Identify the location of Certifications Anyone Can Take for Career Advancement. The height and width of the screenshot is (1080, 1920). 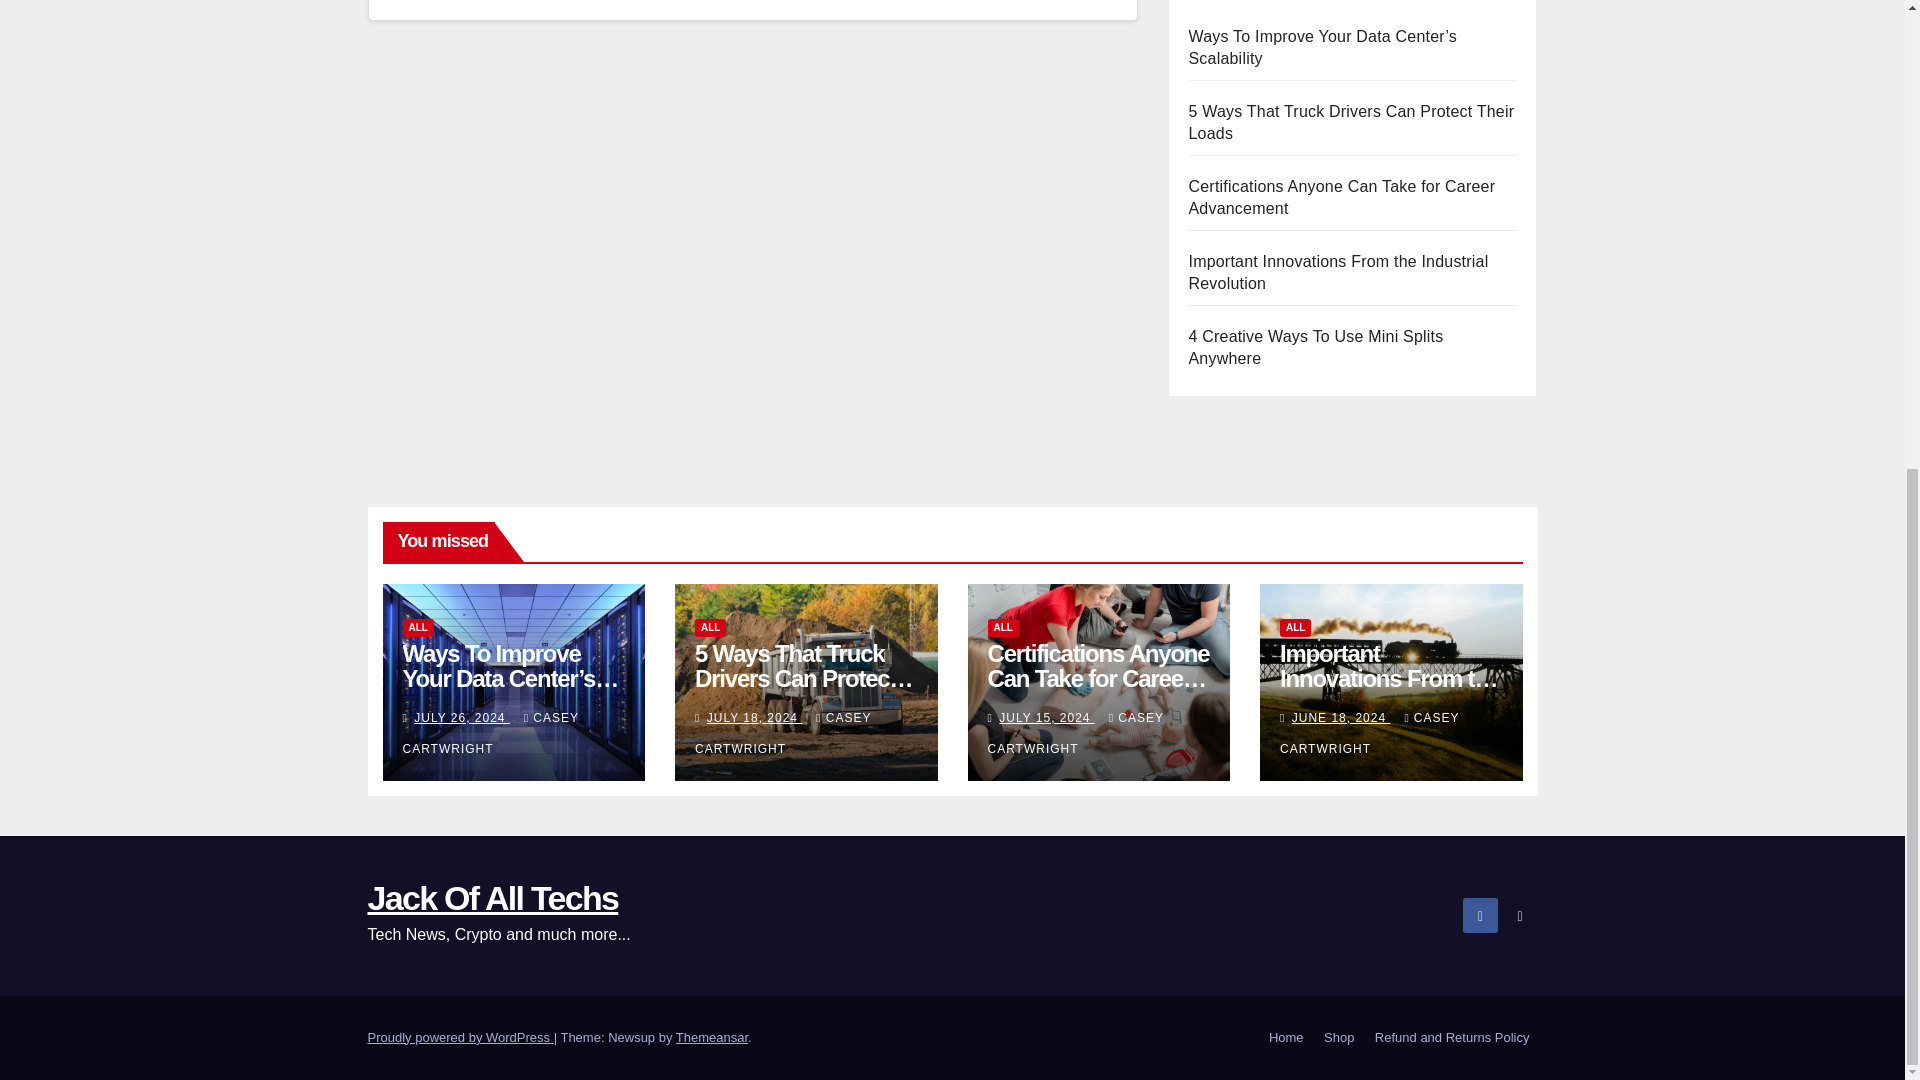
(1342, 377).